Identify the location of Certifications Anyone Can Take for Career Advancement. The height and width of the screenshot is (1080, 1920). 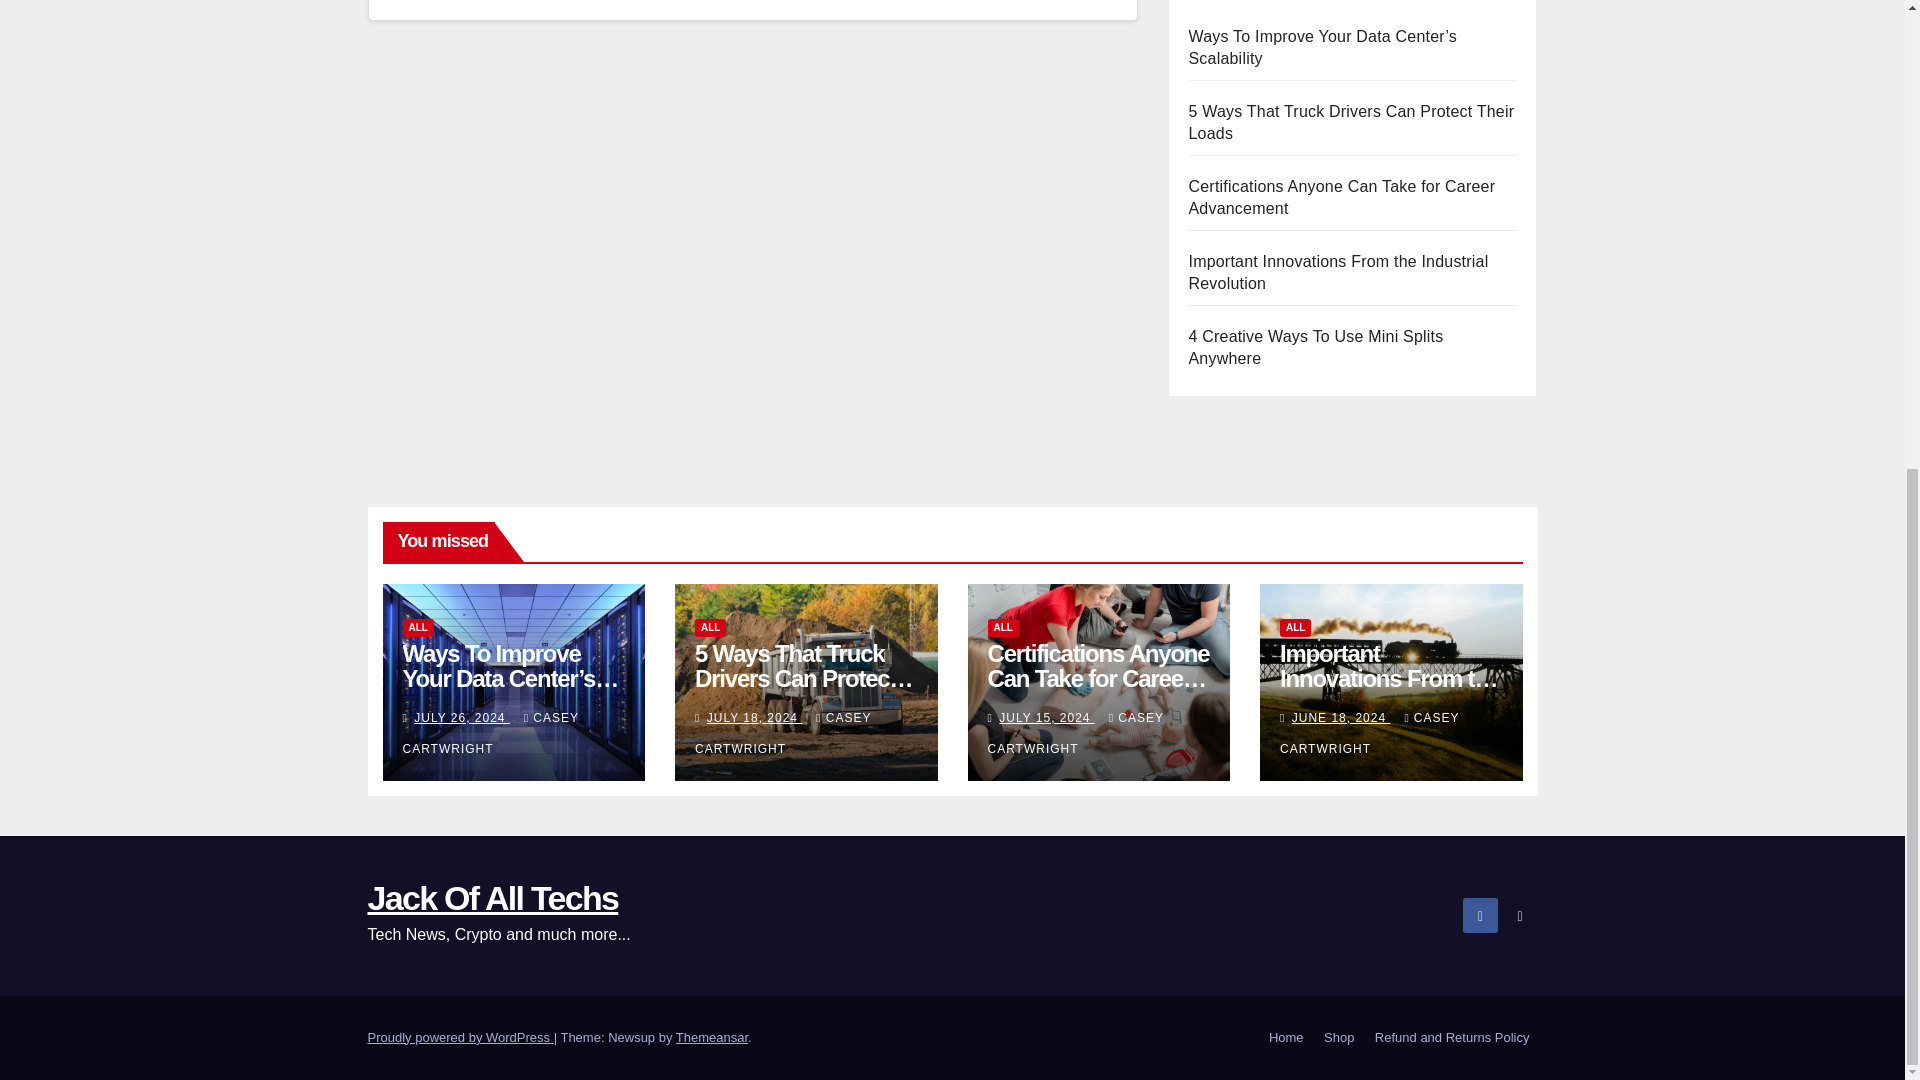
(1342, 377).